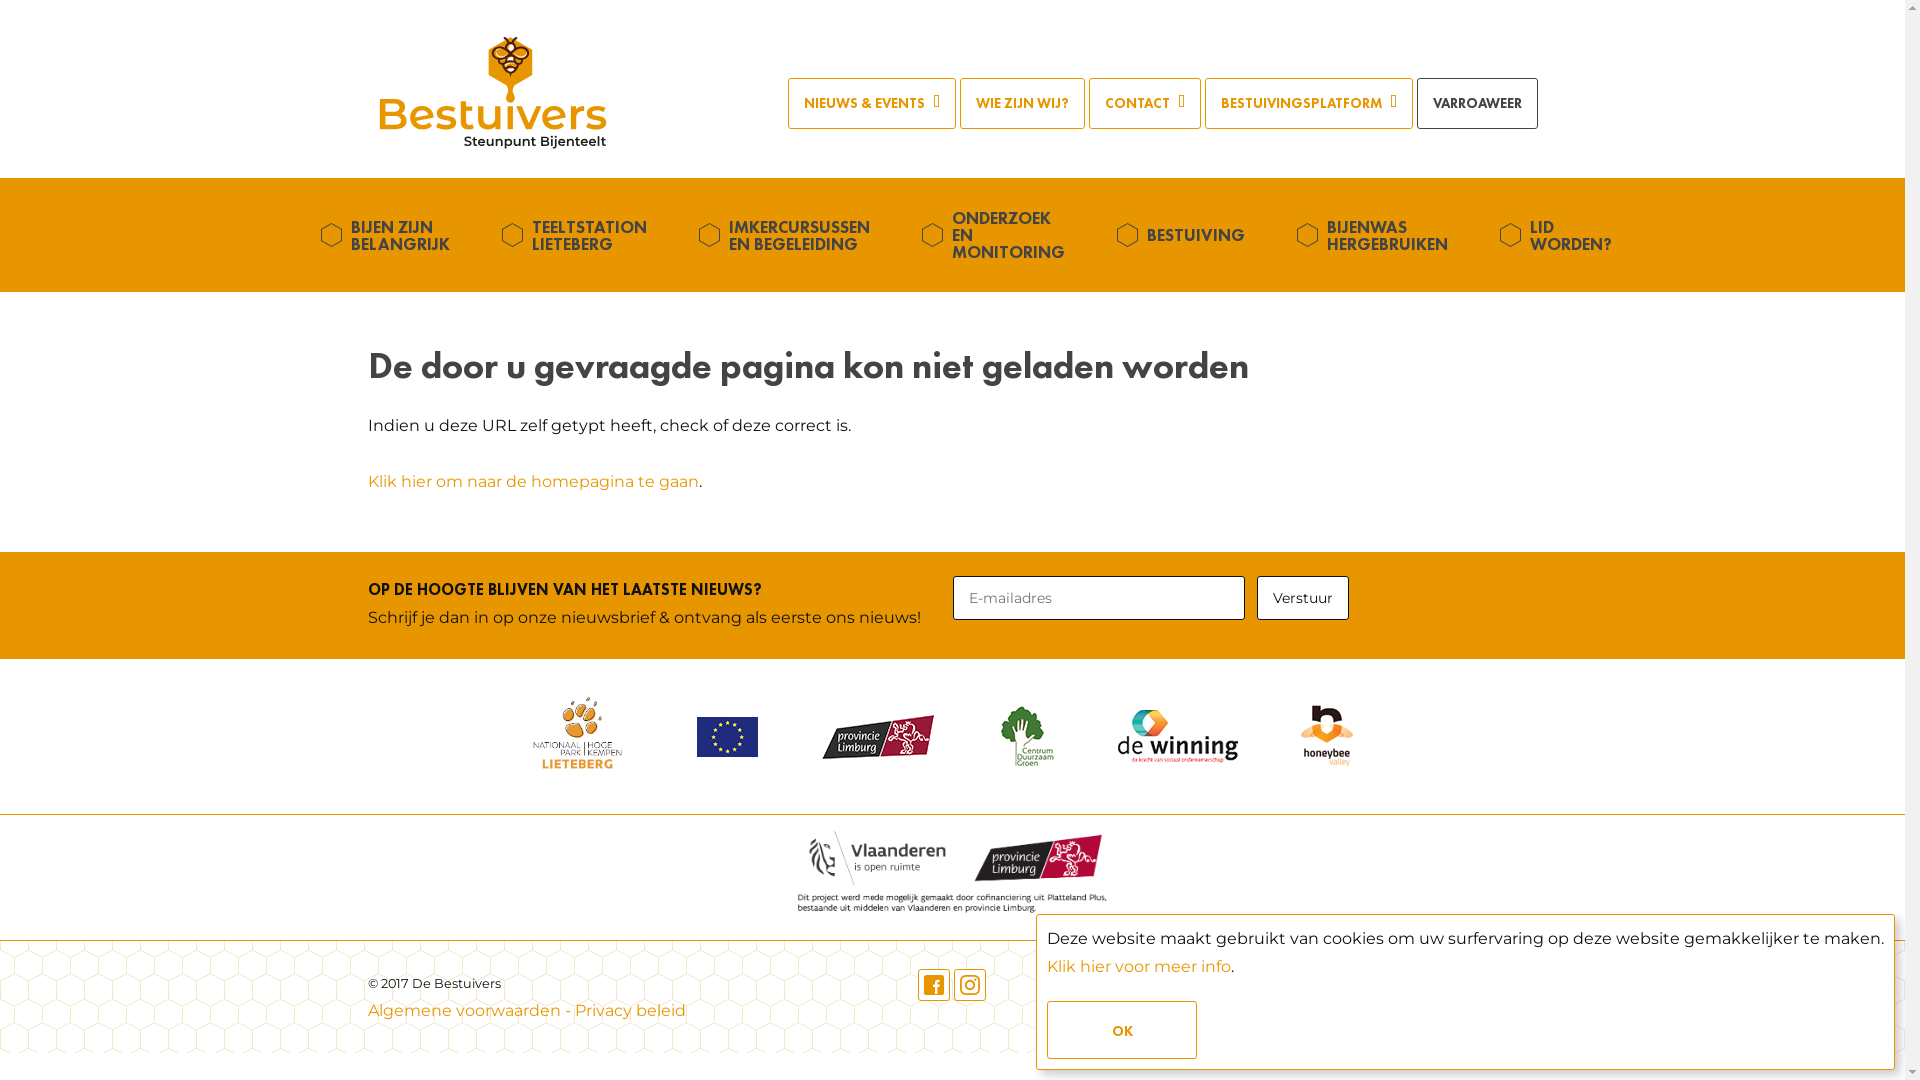 Image resolution: width=1920 pixels, height=1080 pixels. Describe the element at coordinates (1303, 598) in the screenshot. I see `Verstuur` at that location.